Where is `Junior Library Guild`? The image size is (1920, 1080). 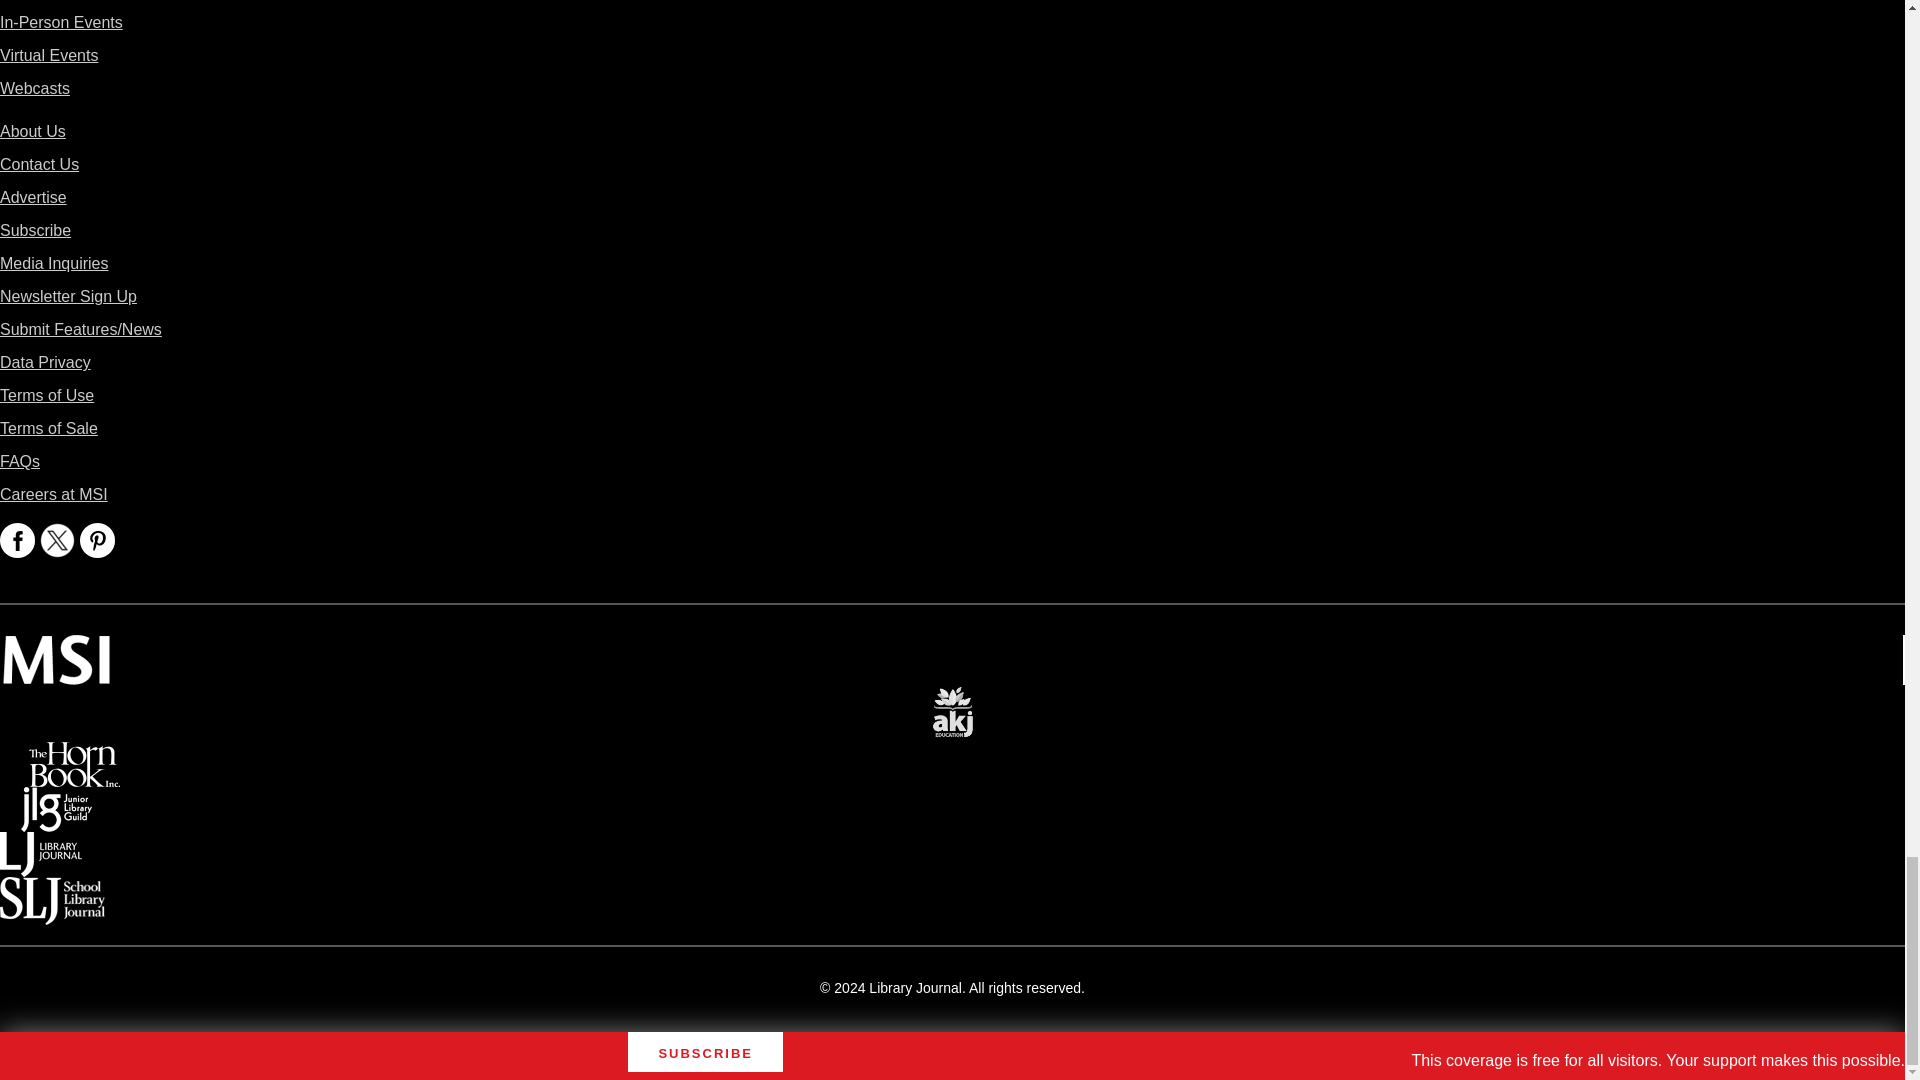 Junior Library Guild is located at coordinates (56, 800).